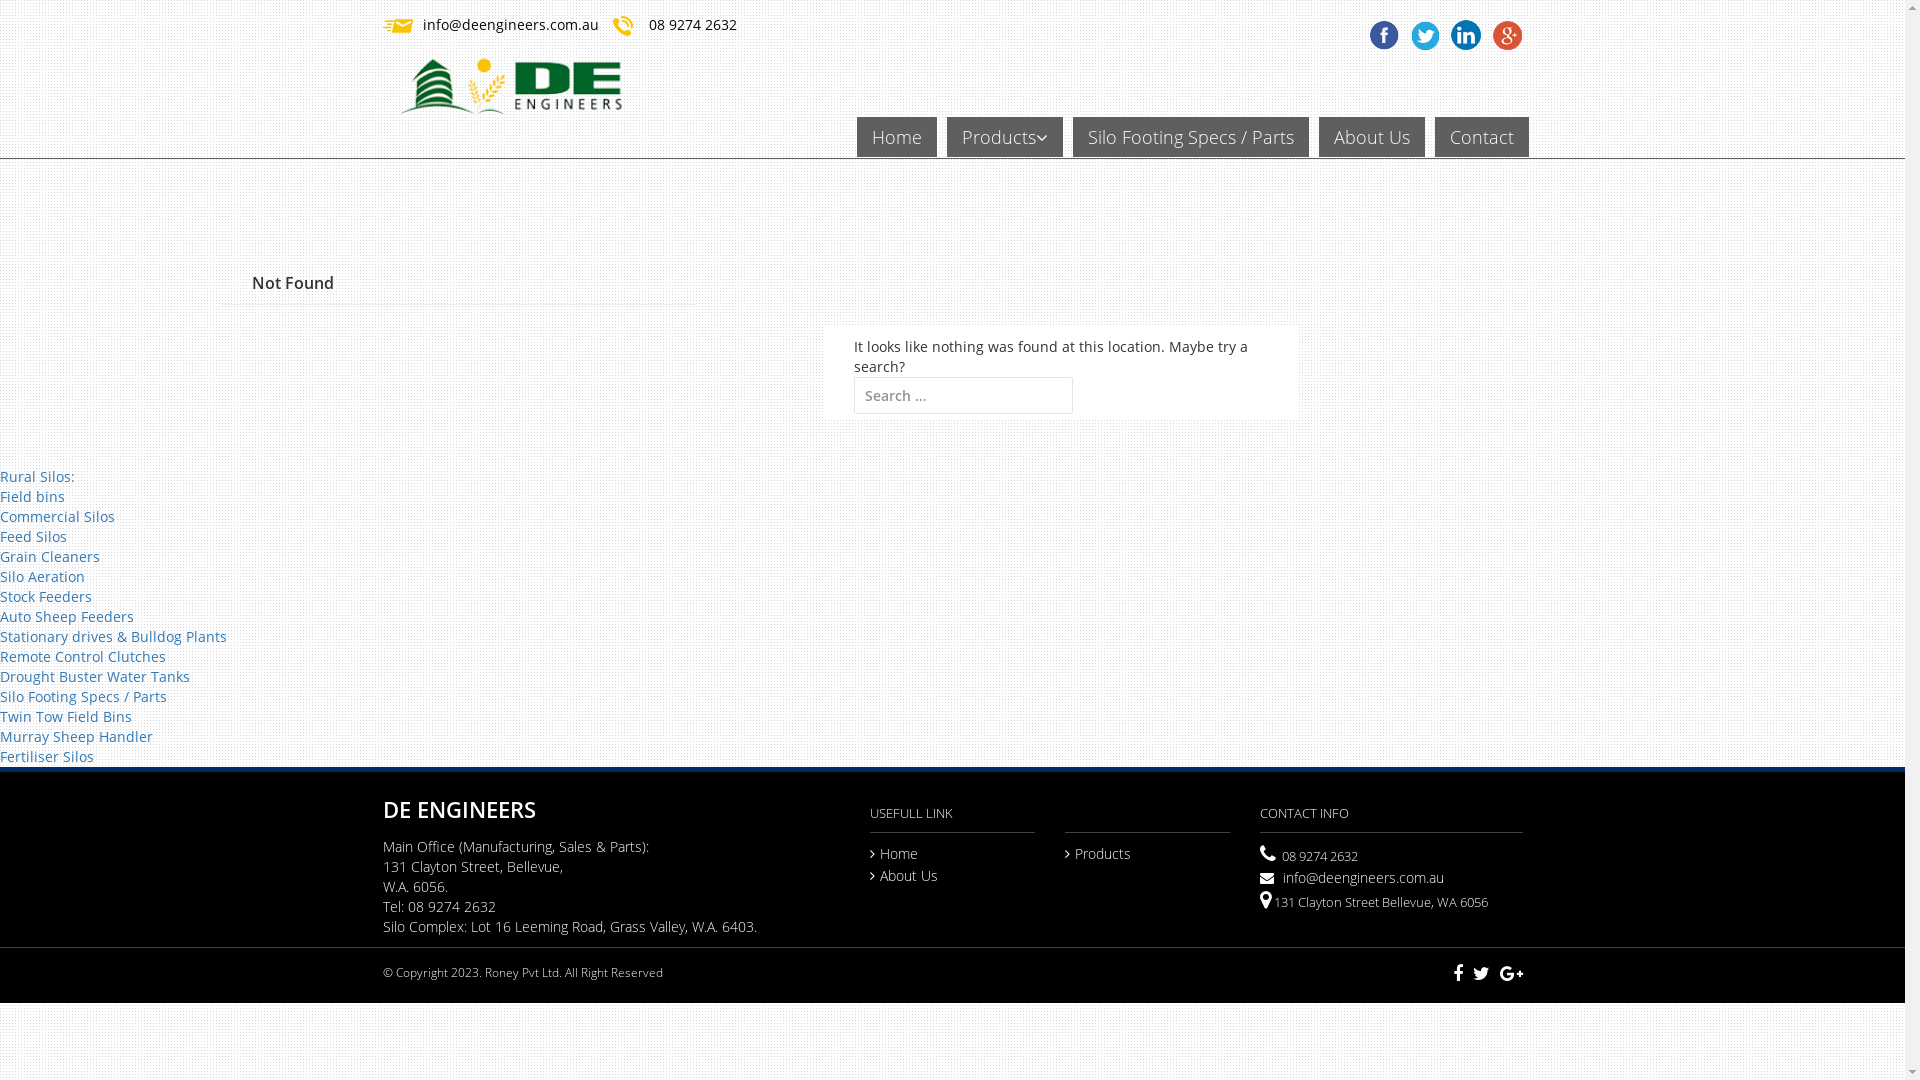  What do you see at coordinates (1371, 137) in the screenshot?
I see `About Us` at bounding box center [1371, 137].